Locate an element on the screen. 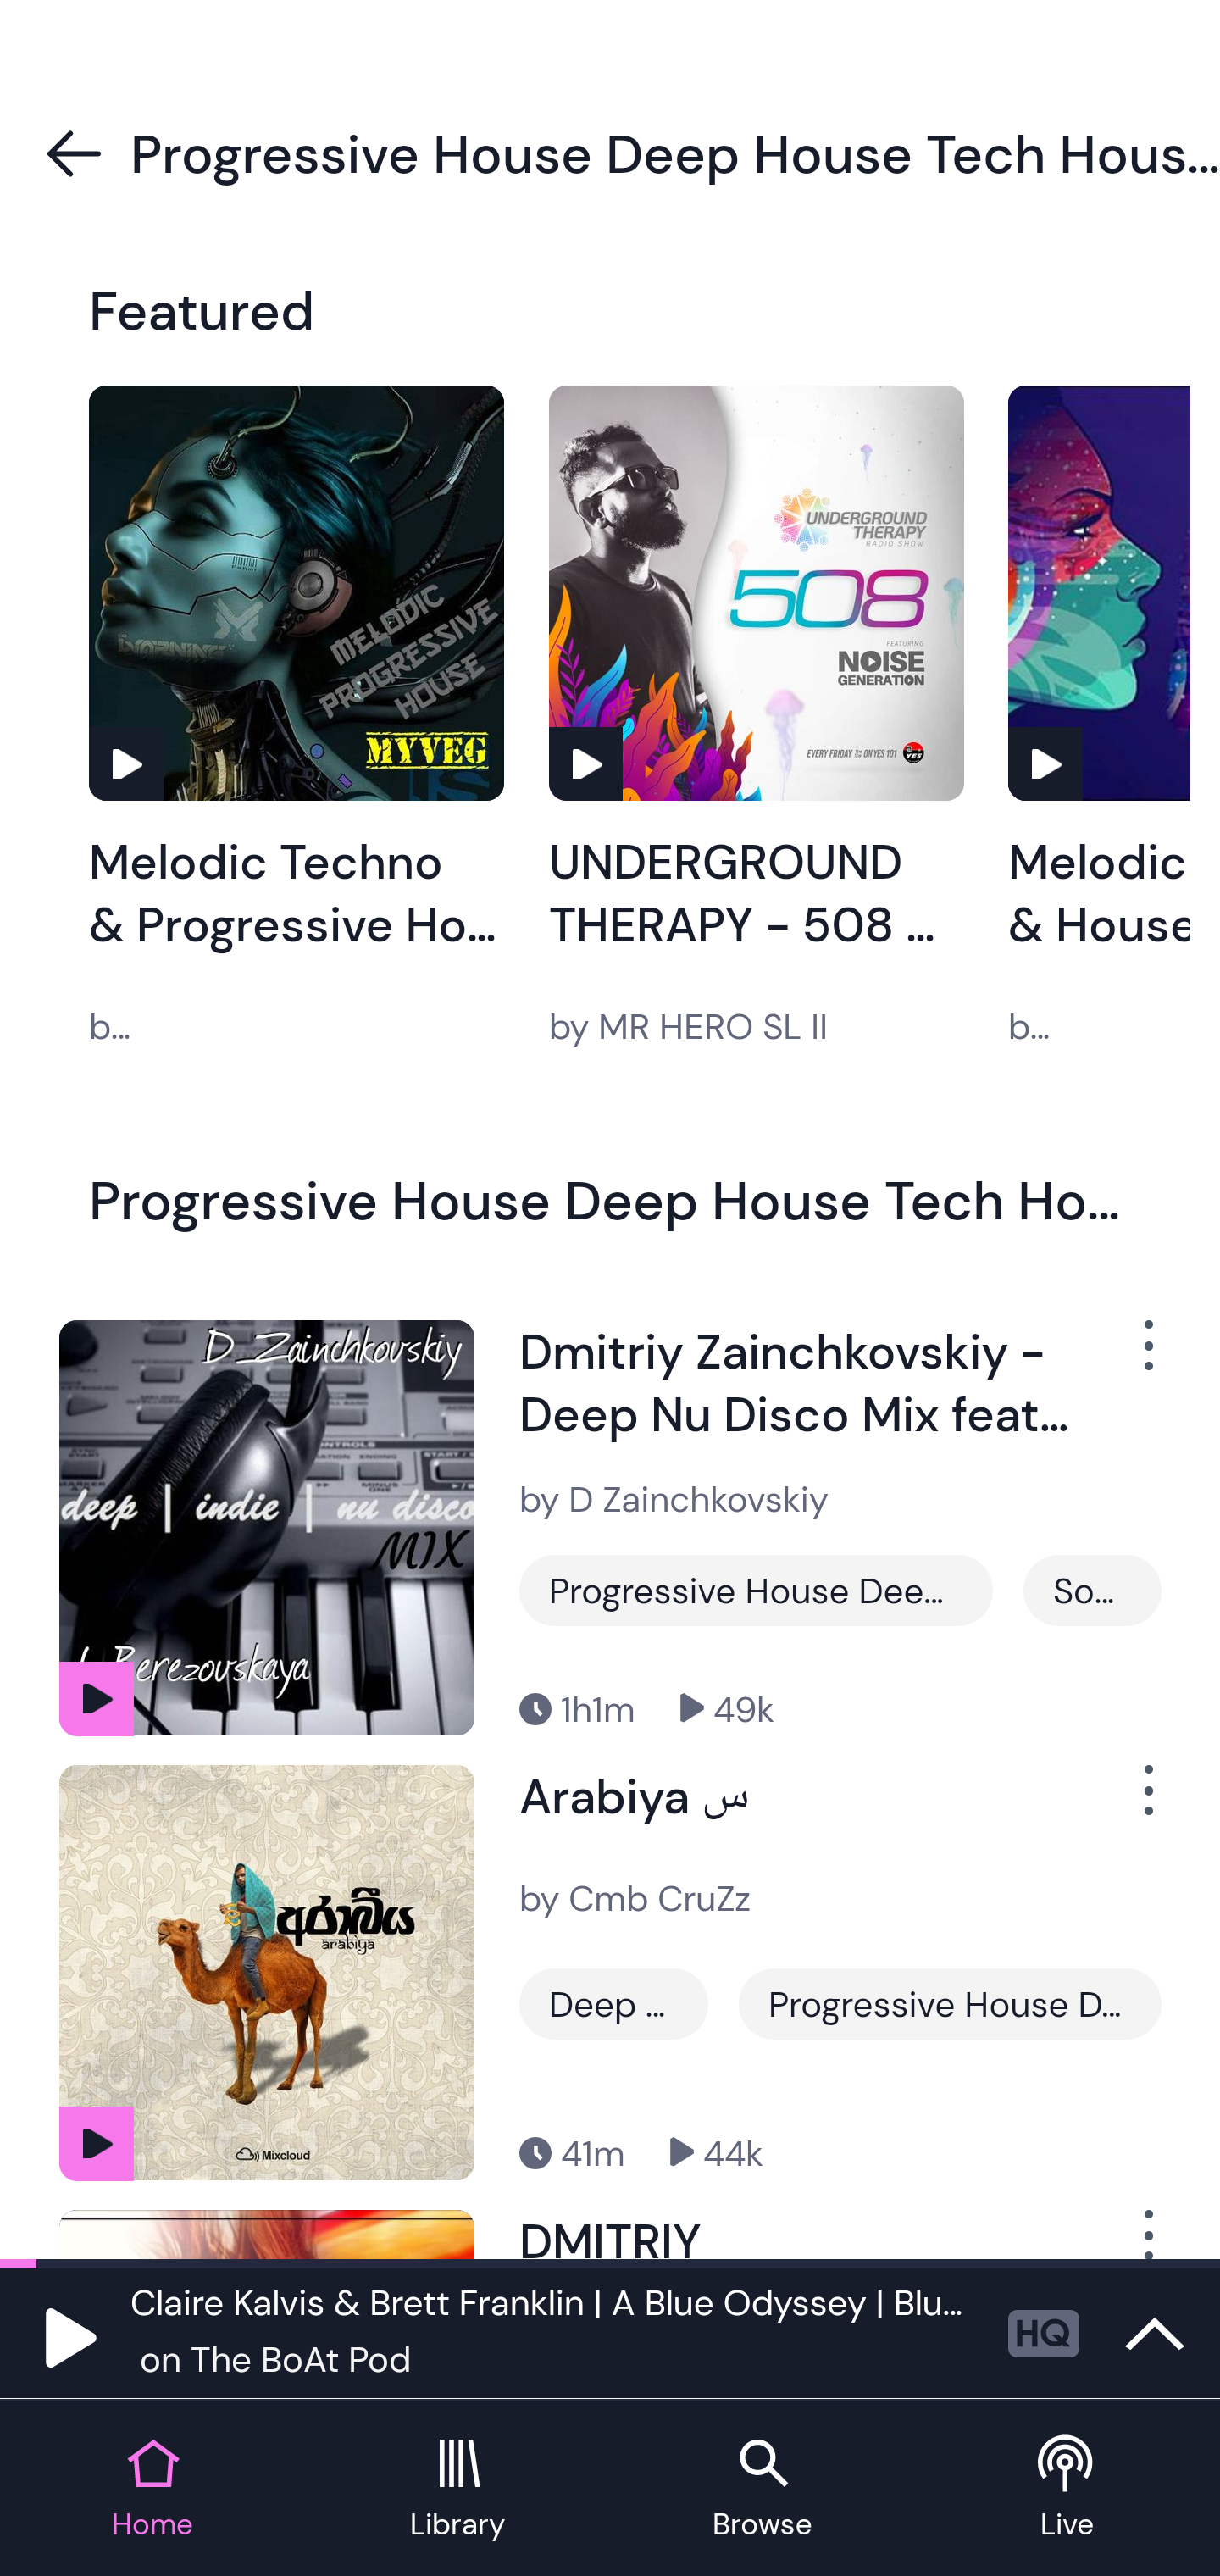 The width and height of the screenshot is (1220, 2576). Deep House is located at coordinates (613, 2003).